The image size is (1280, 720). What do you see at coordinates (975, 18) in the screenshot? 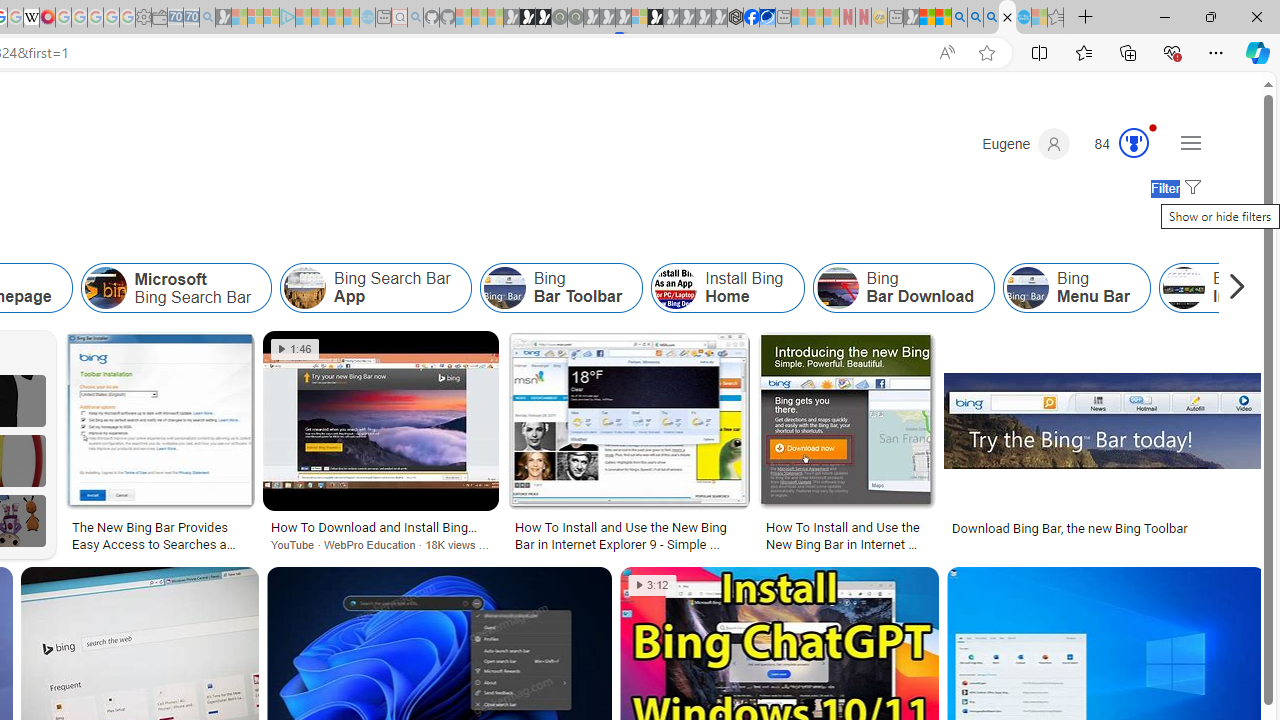
I see `2009 Bing officially replaced Live Search on June 3 - Search` at bounding box center [975, 18].